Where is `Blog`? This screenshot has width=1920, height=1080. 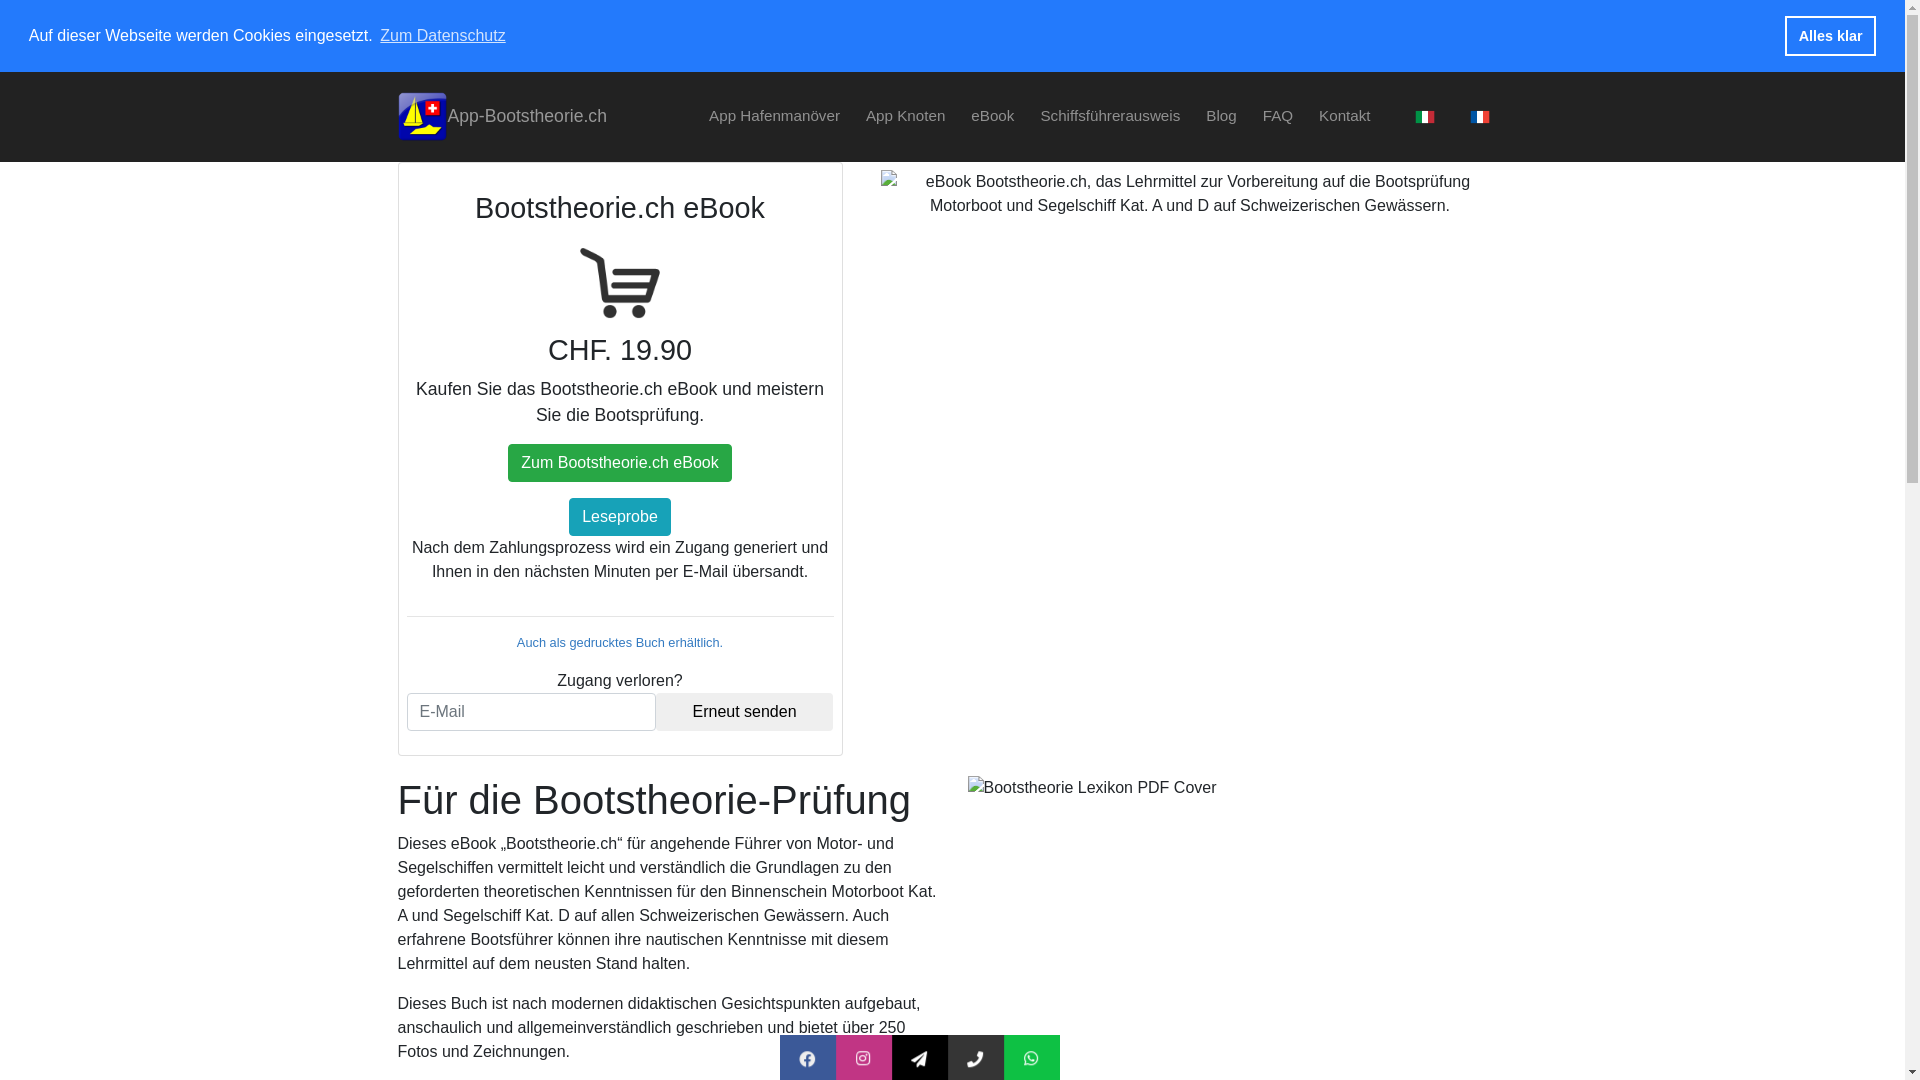 Blog is located at coordinates (1221, 116).